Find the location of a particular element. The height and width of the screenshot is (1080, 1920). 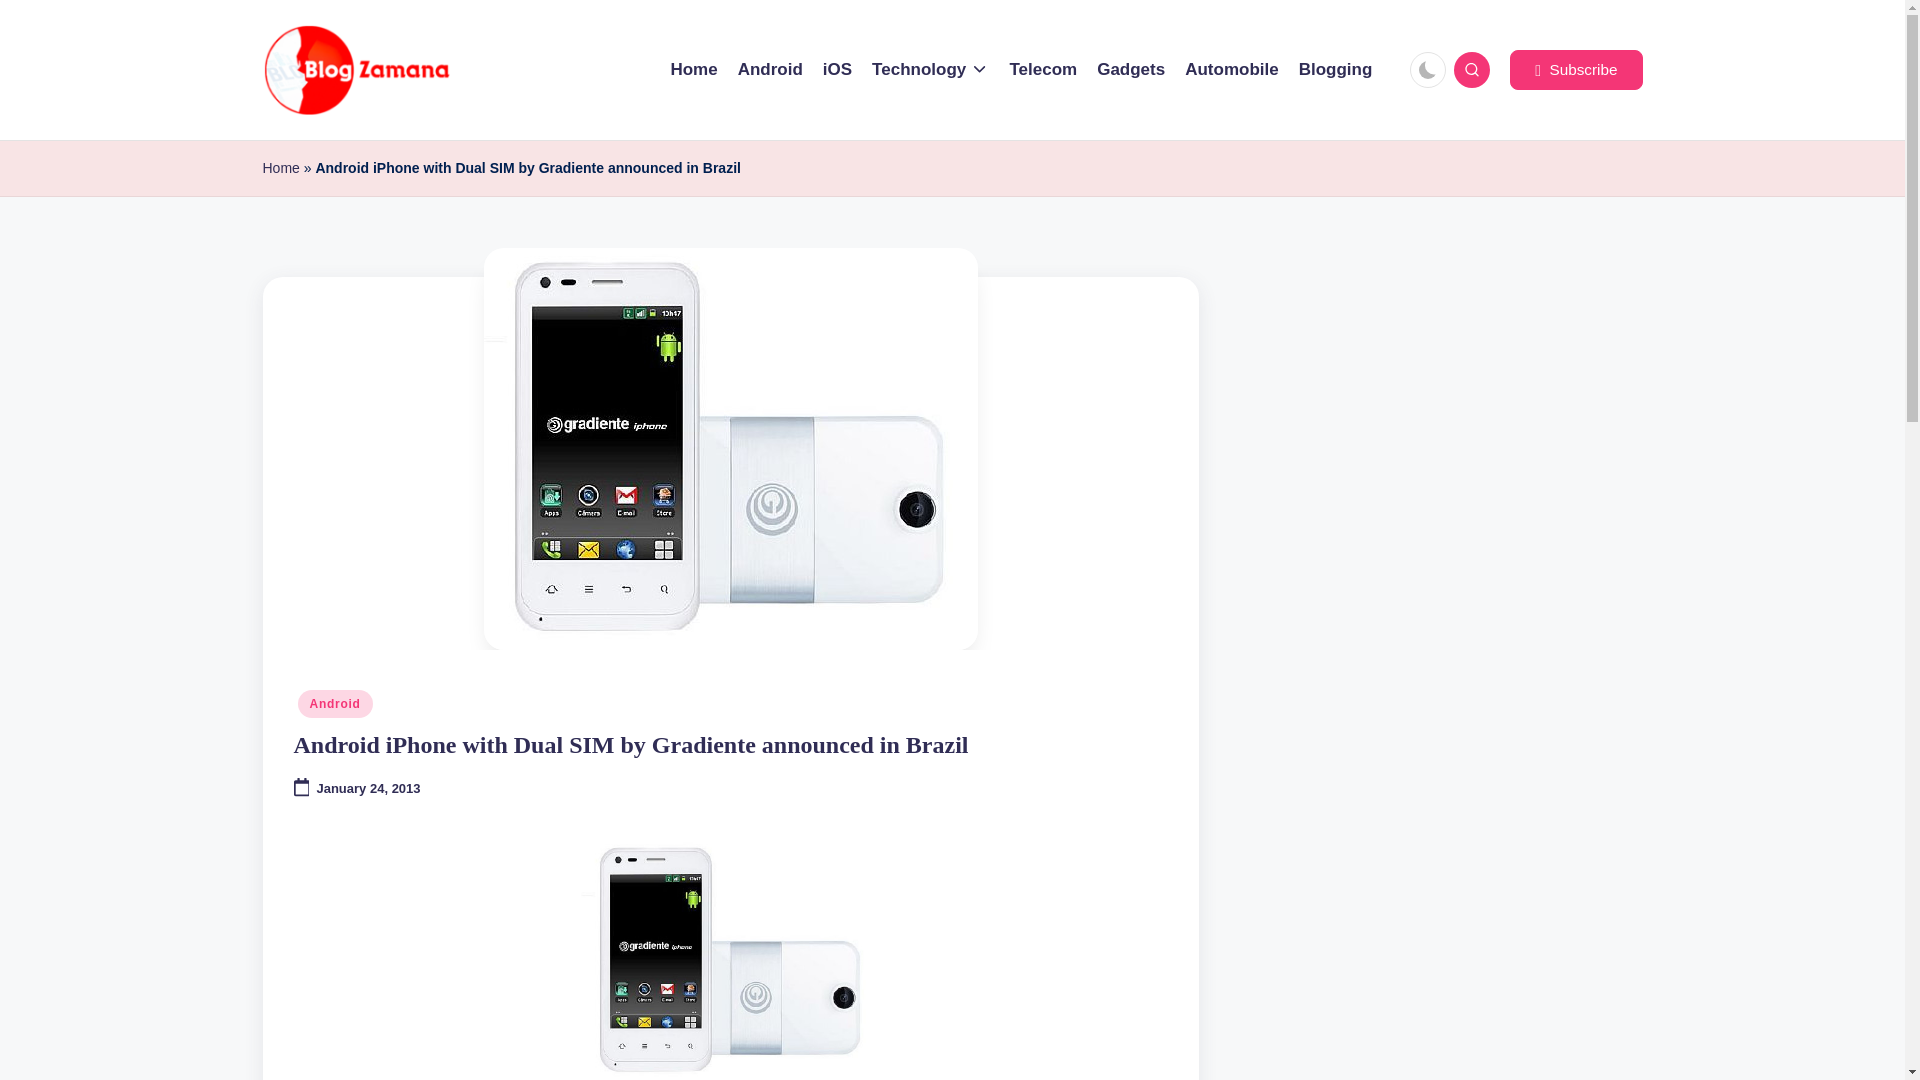

Gadgets is located at coordinates (1130, 70).